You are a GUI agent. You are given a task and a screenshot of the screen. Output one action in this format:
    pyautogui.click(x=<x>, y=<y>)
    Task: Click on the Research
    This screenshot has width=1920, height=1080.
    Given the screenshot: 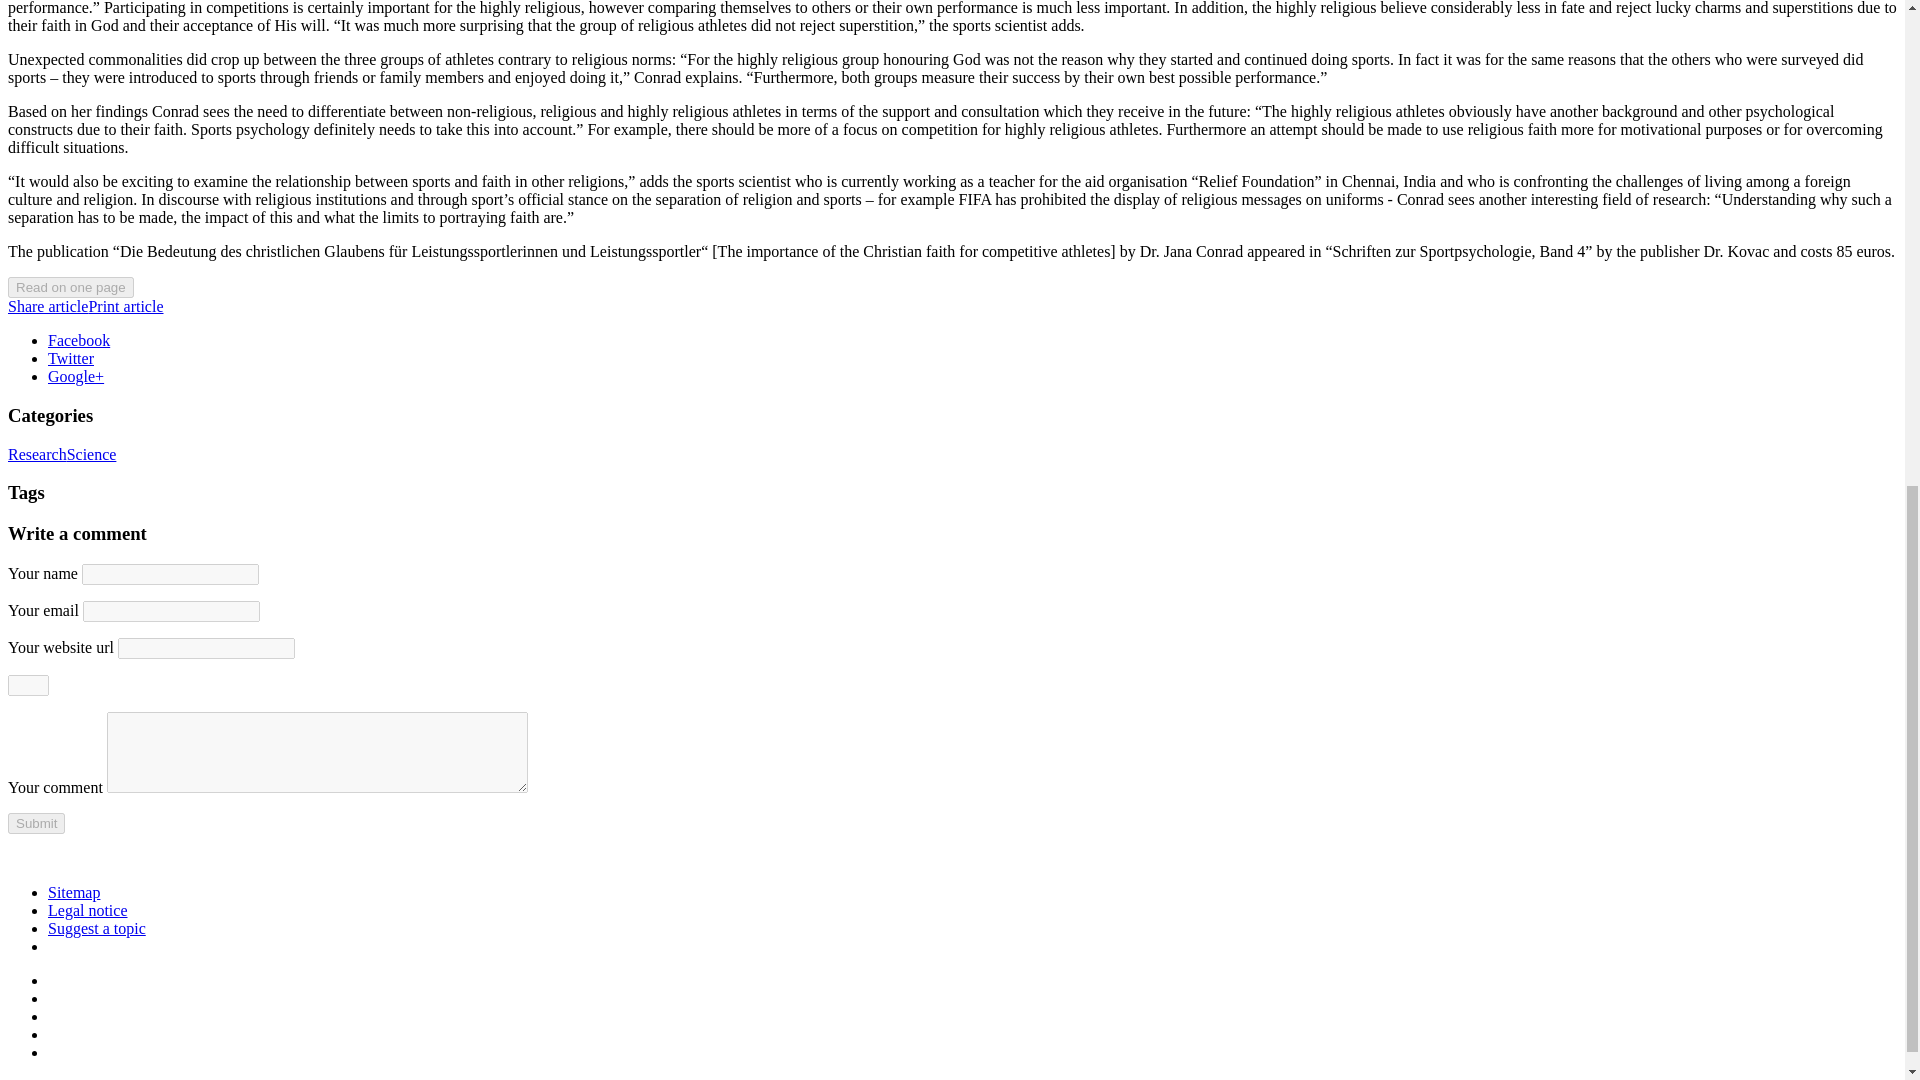 What is the action you would take?
    pyautogui.click(x=37, y=454)
    